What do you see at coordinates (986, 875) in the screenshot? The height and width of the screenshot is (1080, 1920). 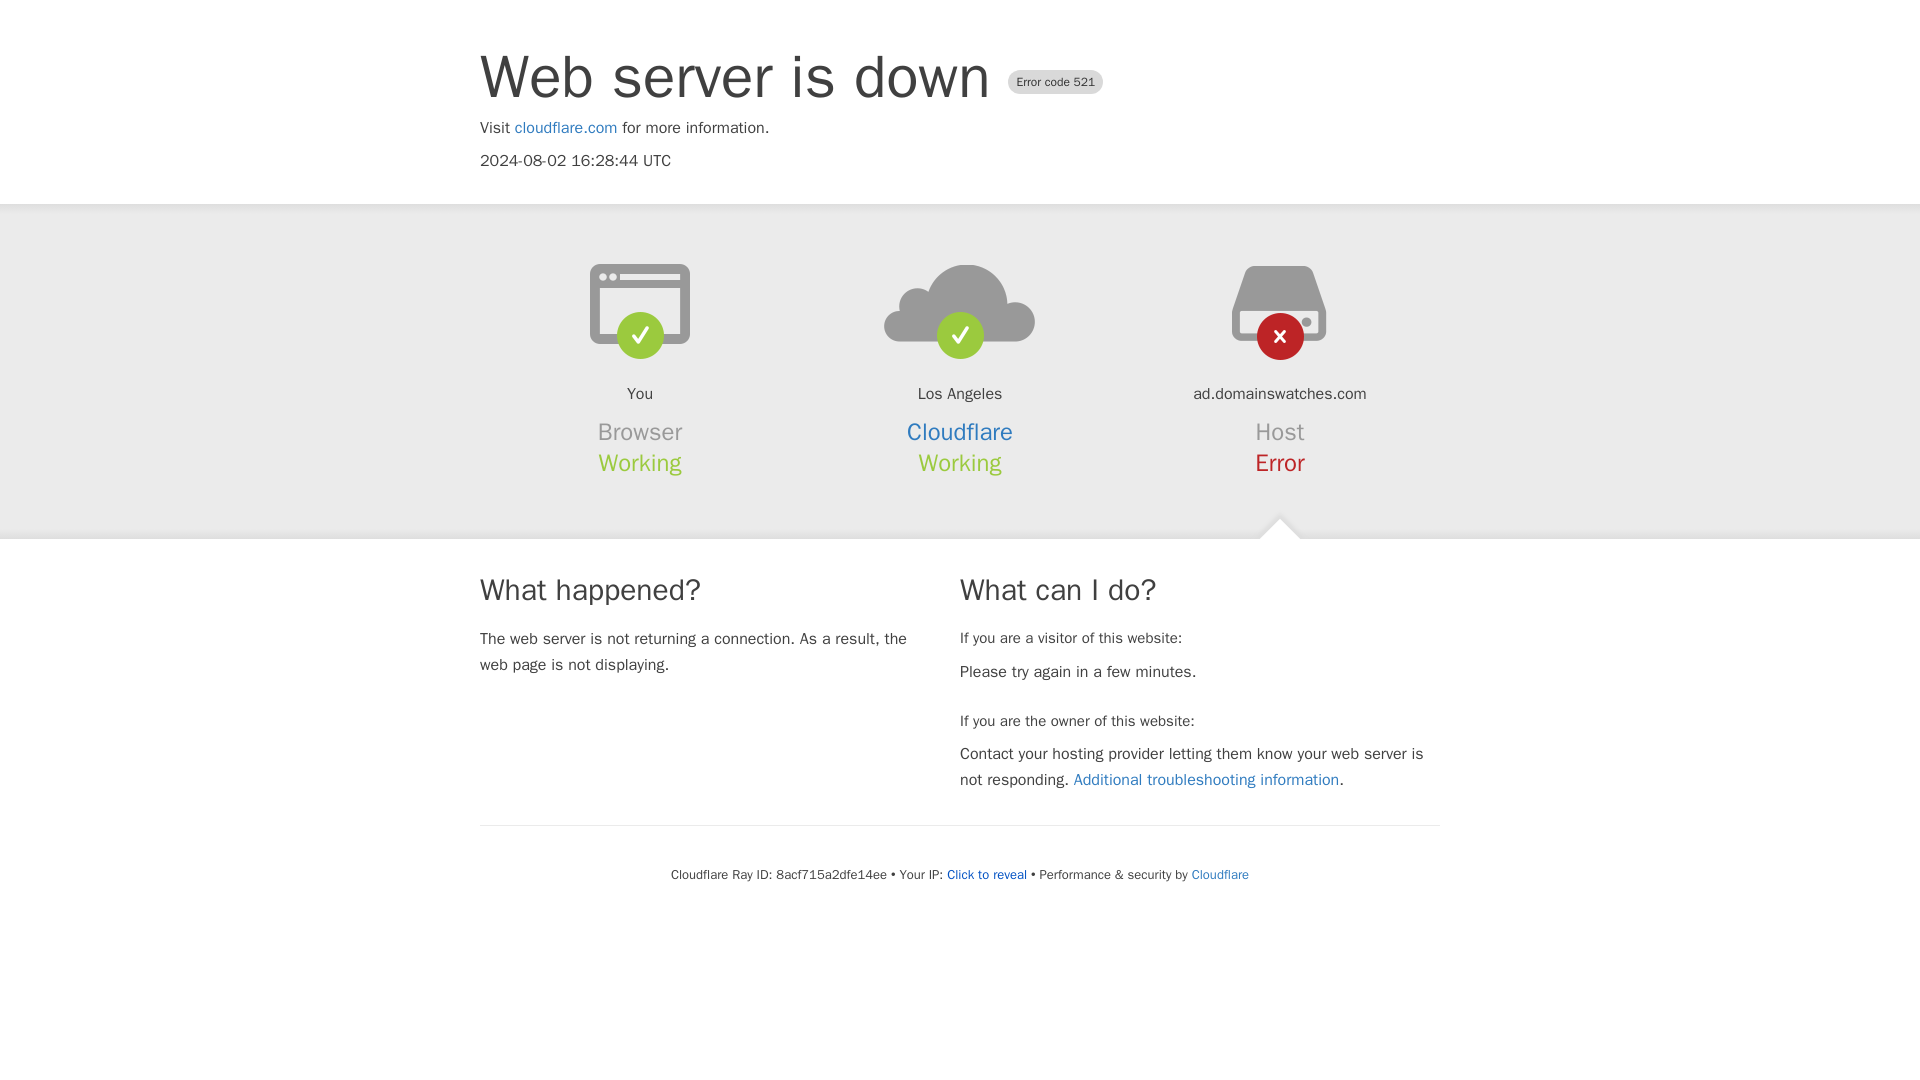 I see `Click to reveal` at bounding box center [986, 875].